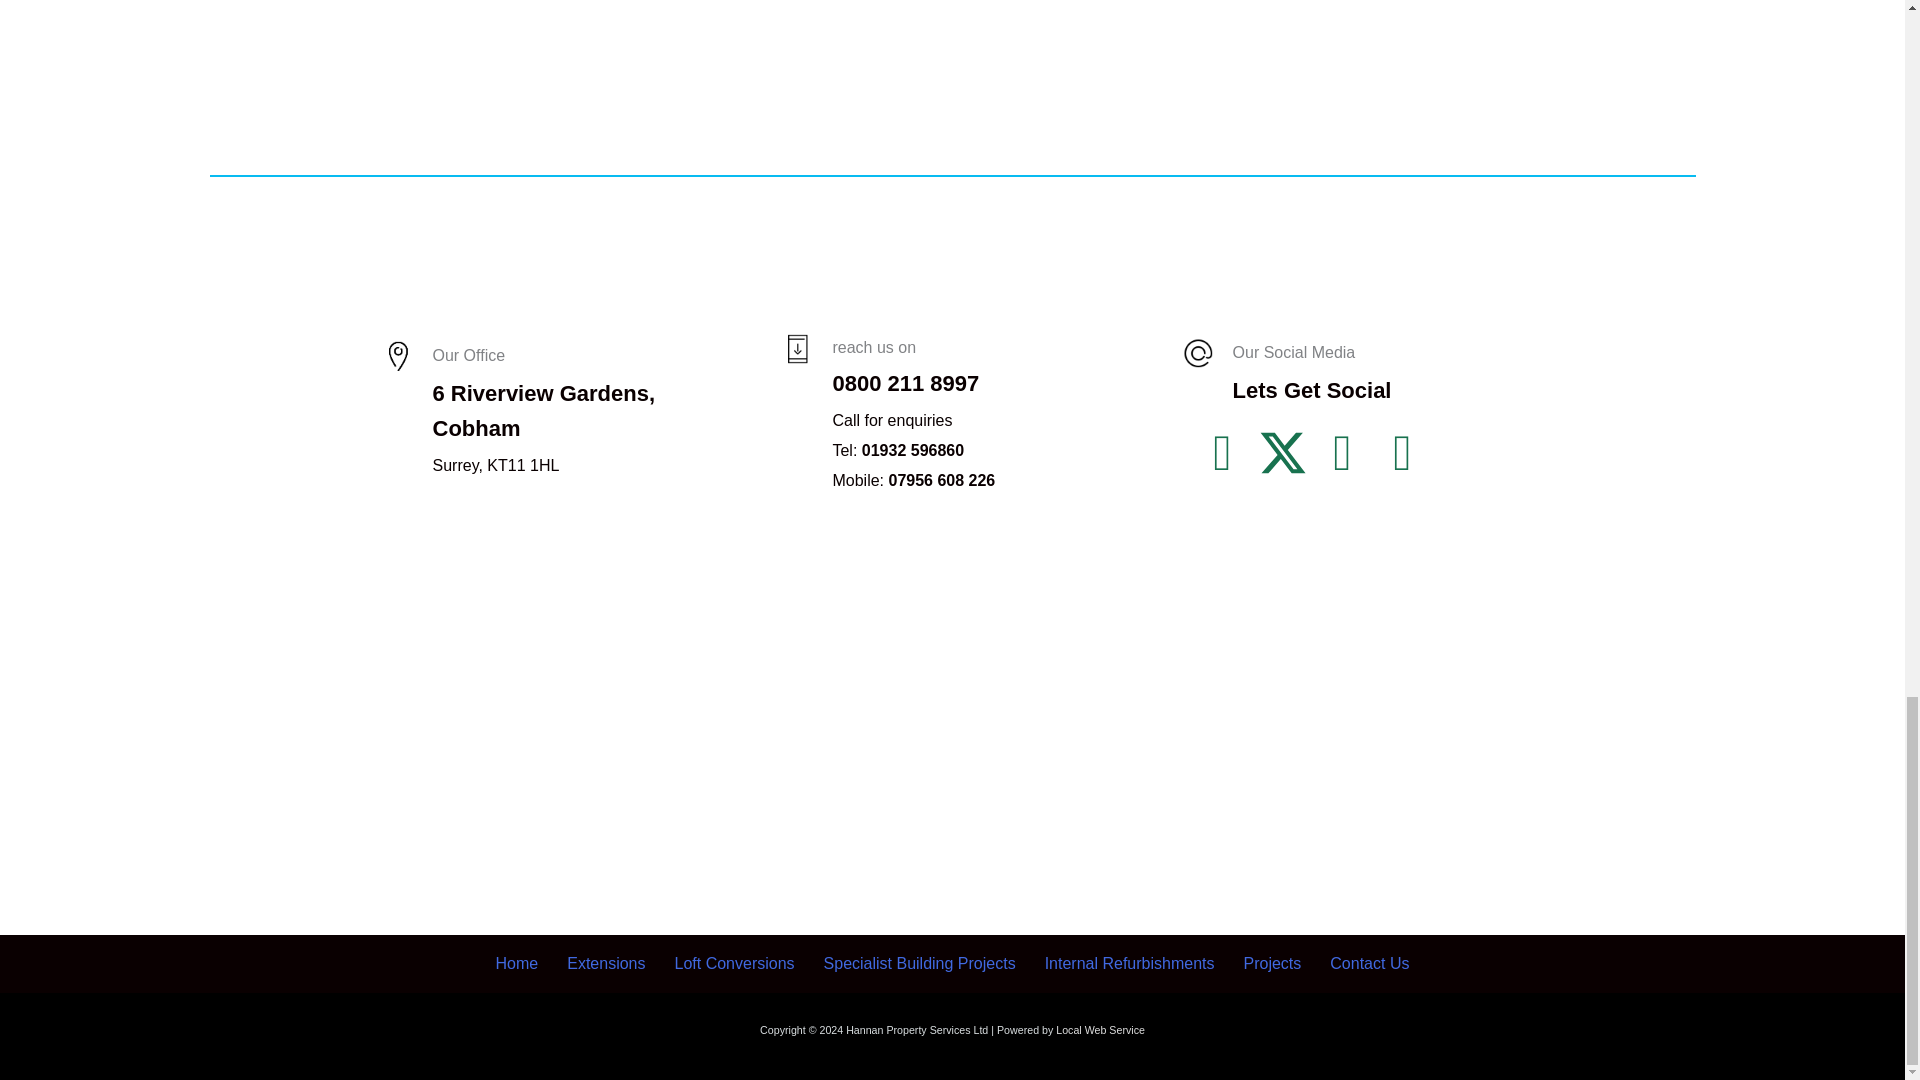  Describe the element at coordinates (1272, 964) in the screenshot. I see `Projects` at that location.